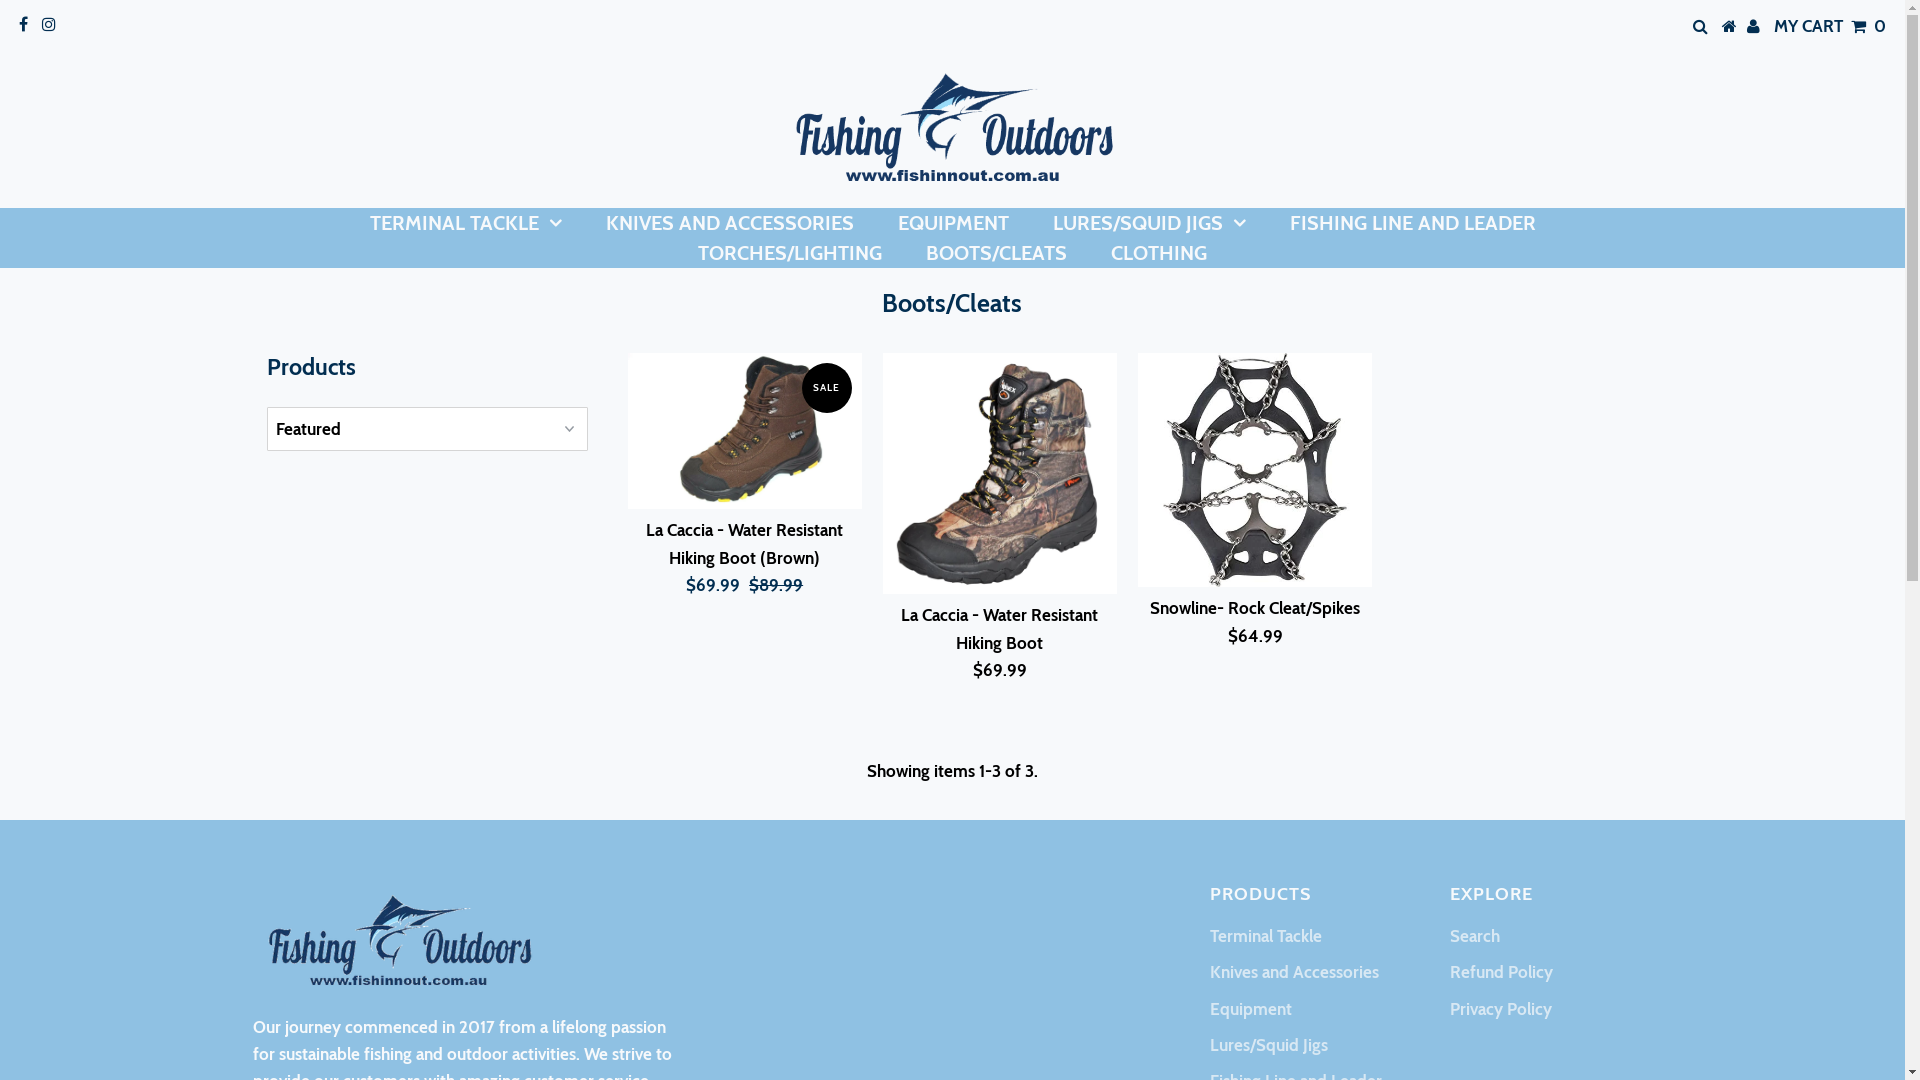 Image resolution: width=1920 pixels, height=1080 pixels. I want to click on TORCHES/LIGHTING, so click(790, 253).